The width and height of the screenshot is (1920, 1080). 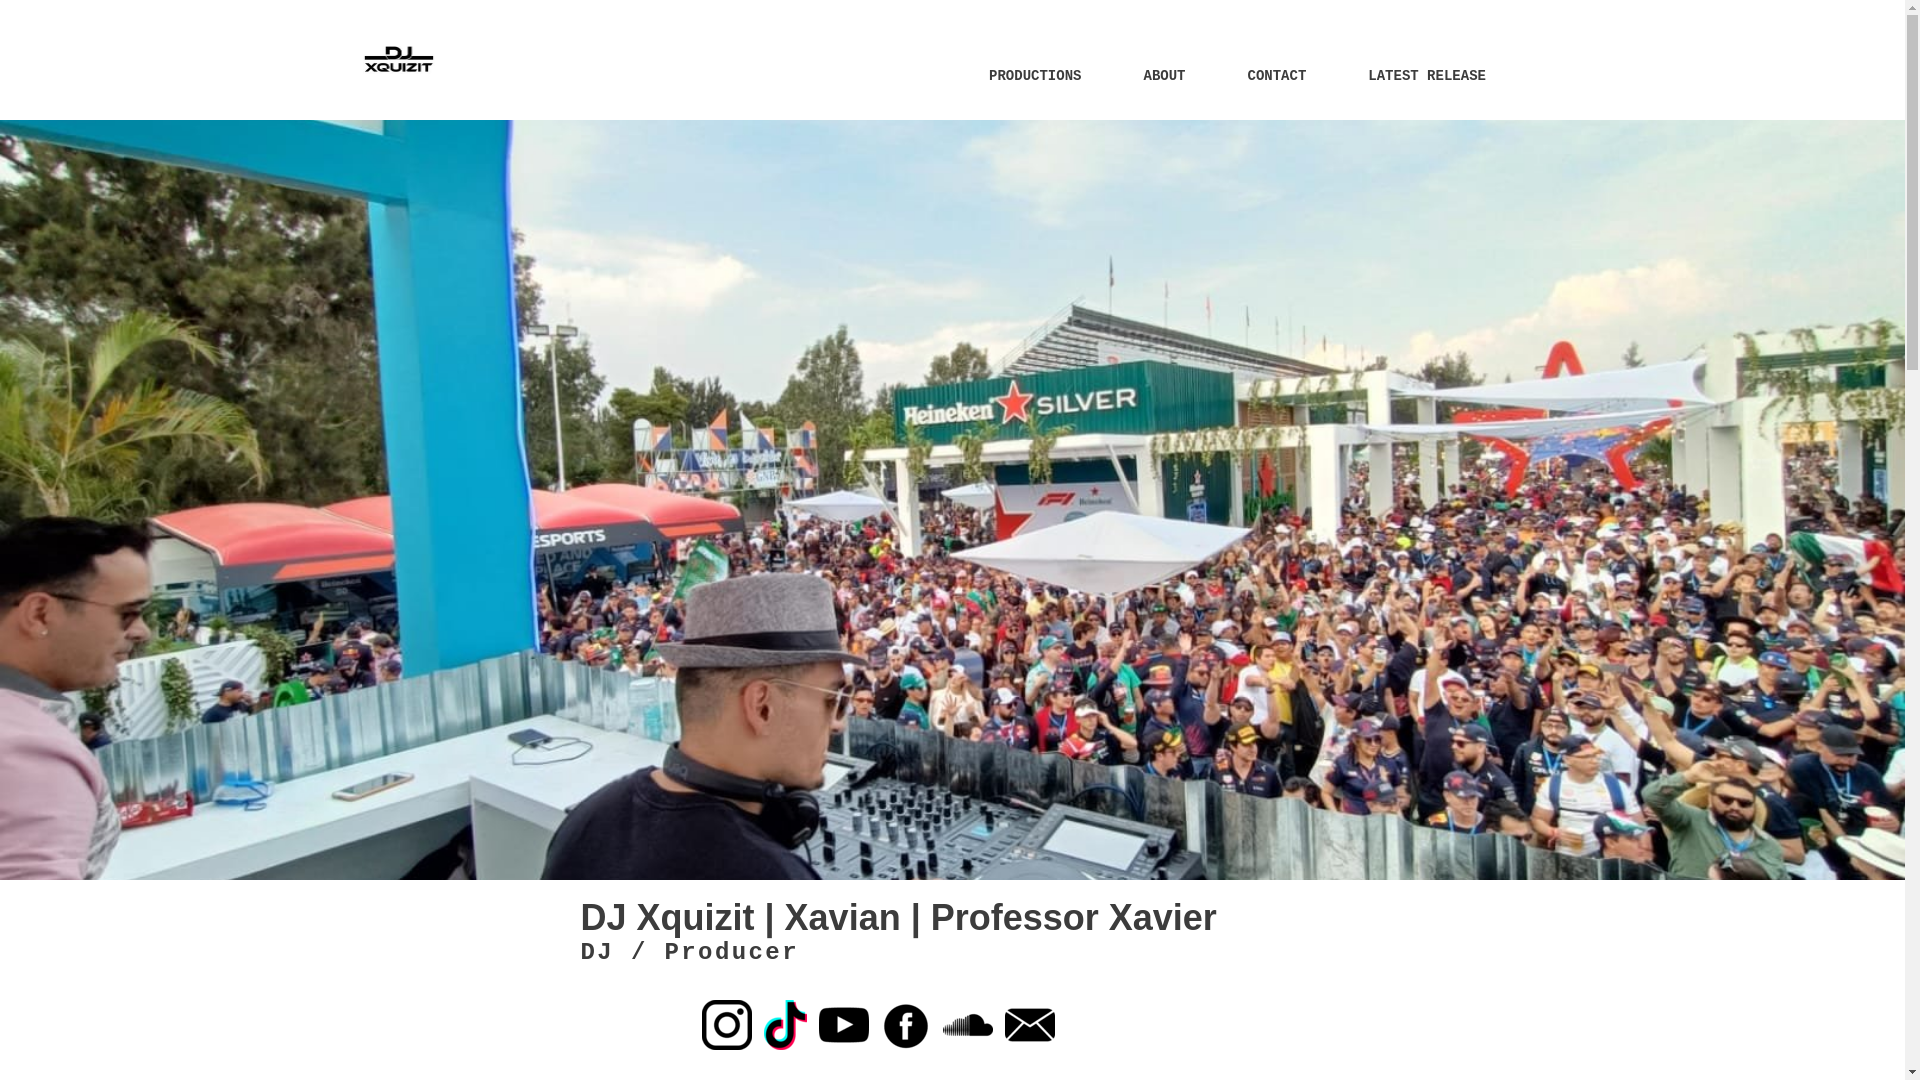 I want to click on LATEST RELEASE, so click(x=1427, y=88).